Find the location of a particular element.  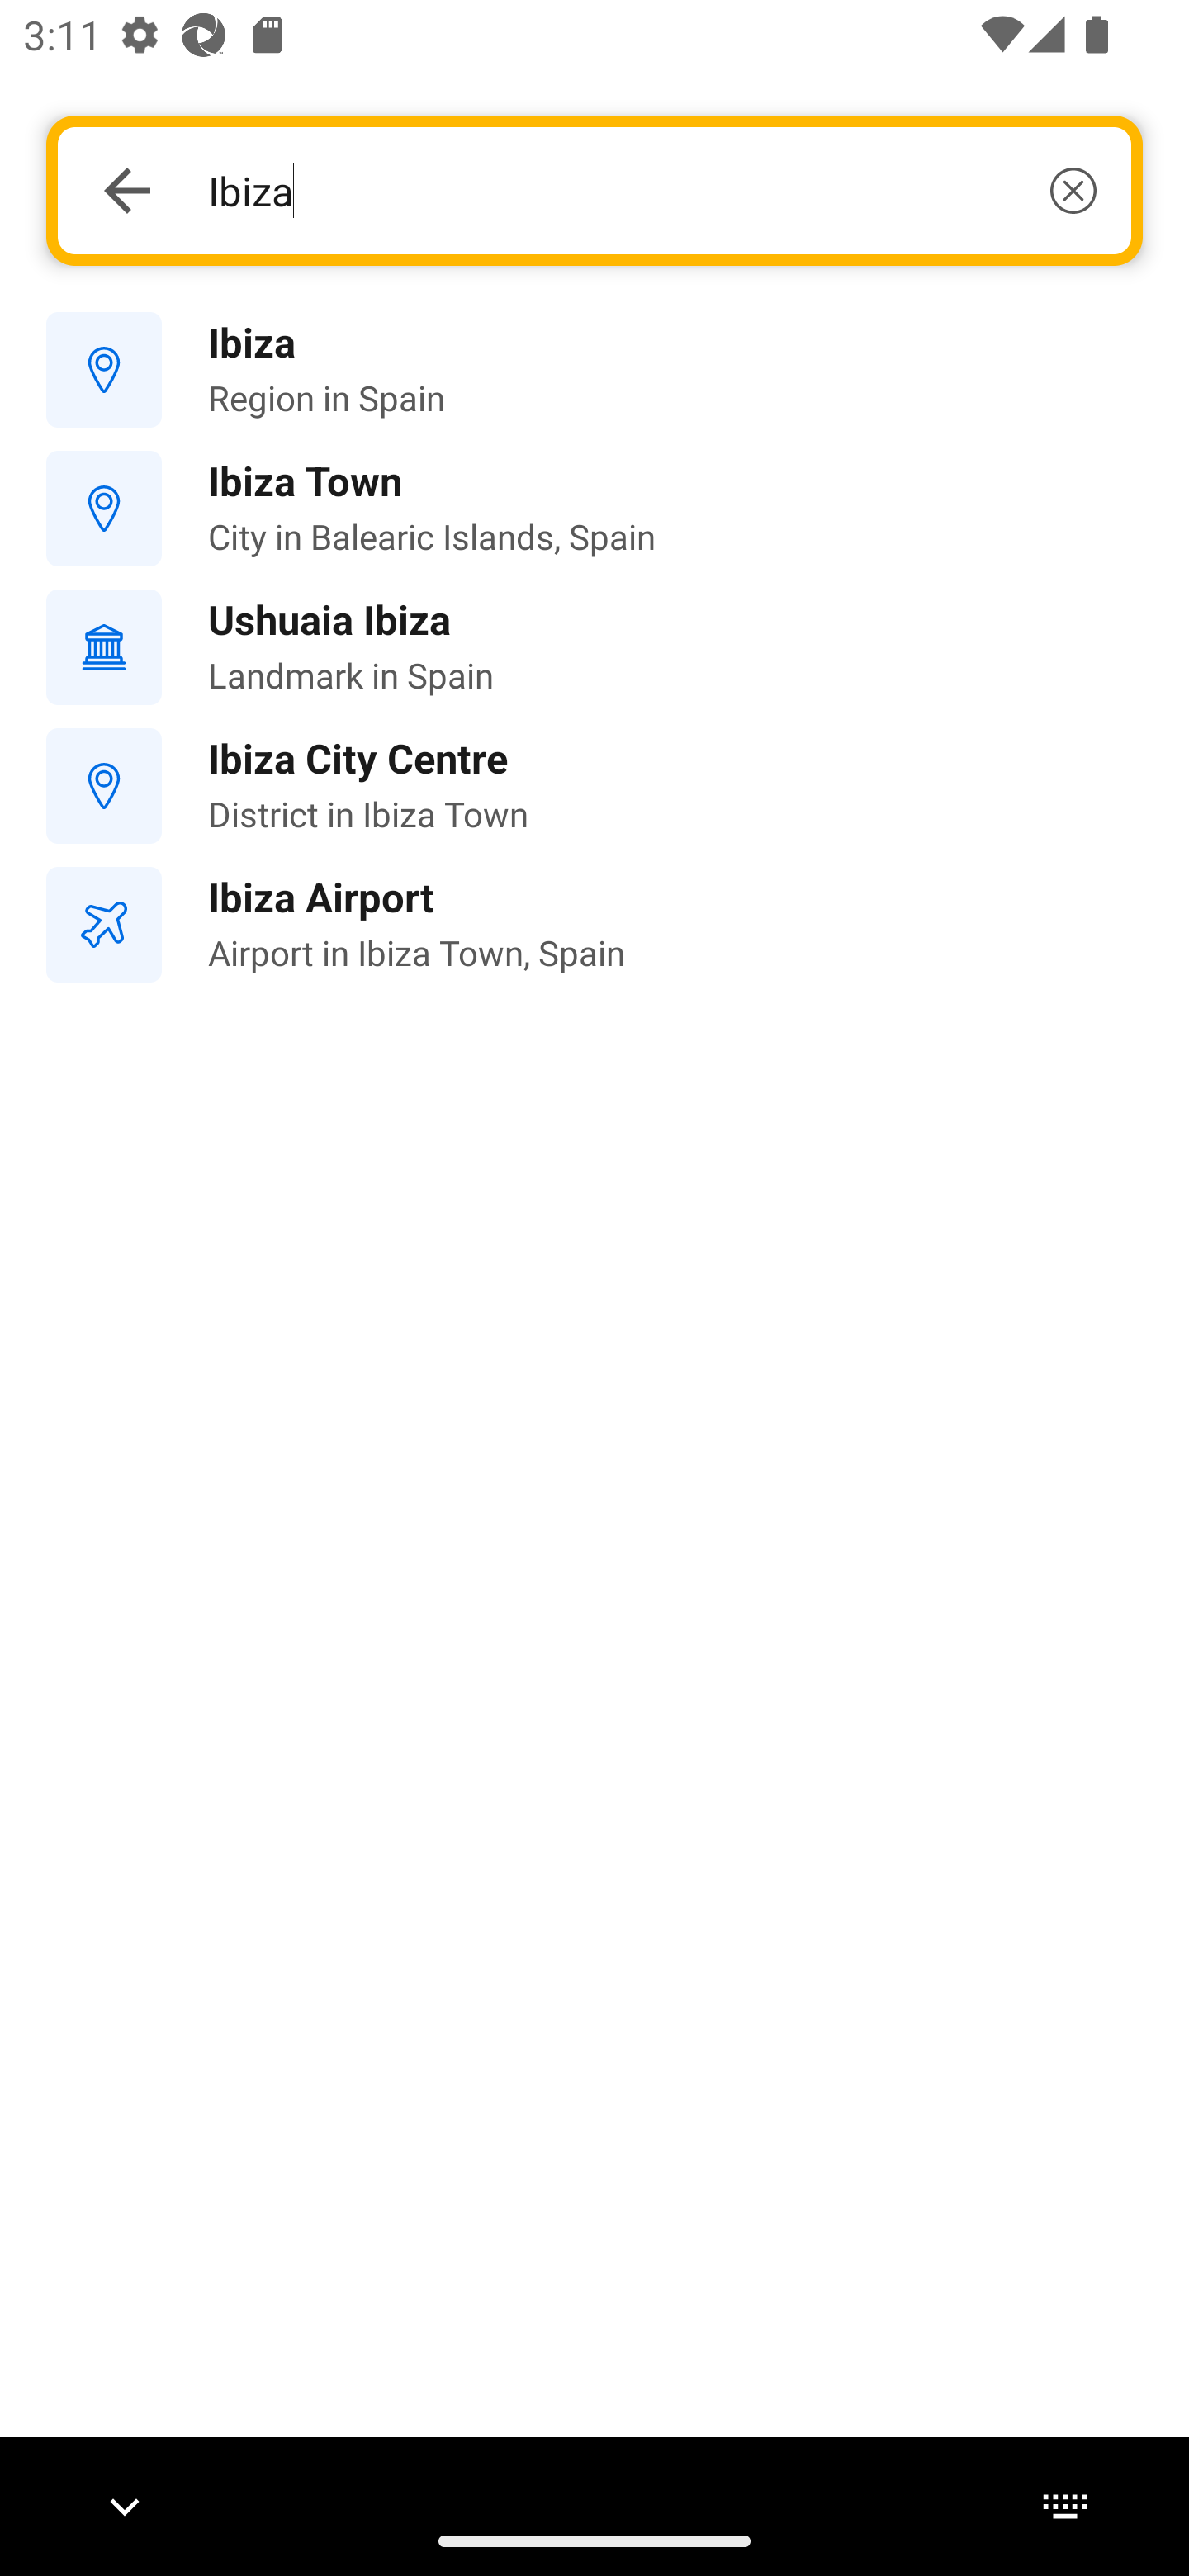

Ushuaia Ibiza Landmark in Spain is located at coordinates (594, 646).